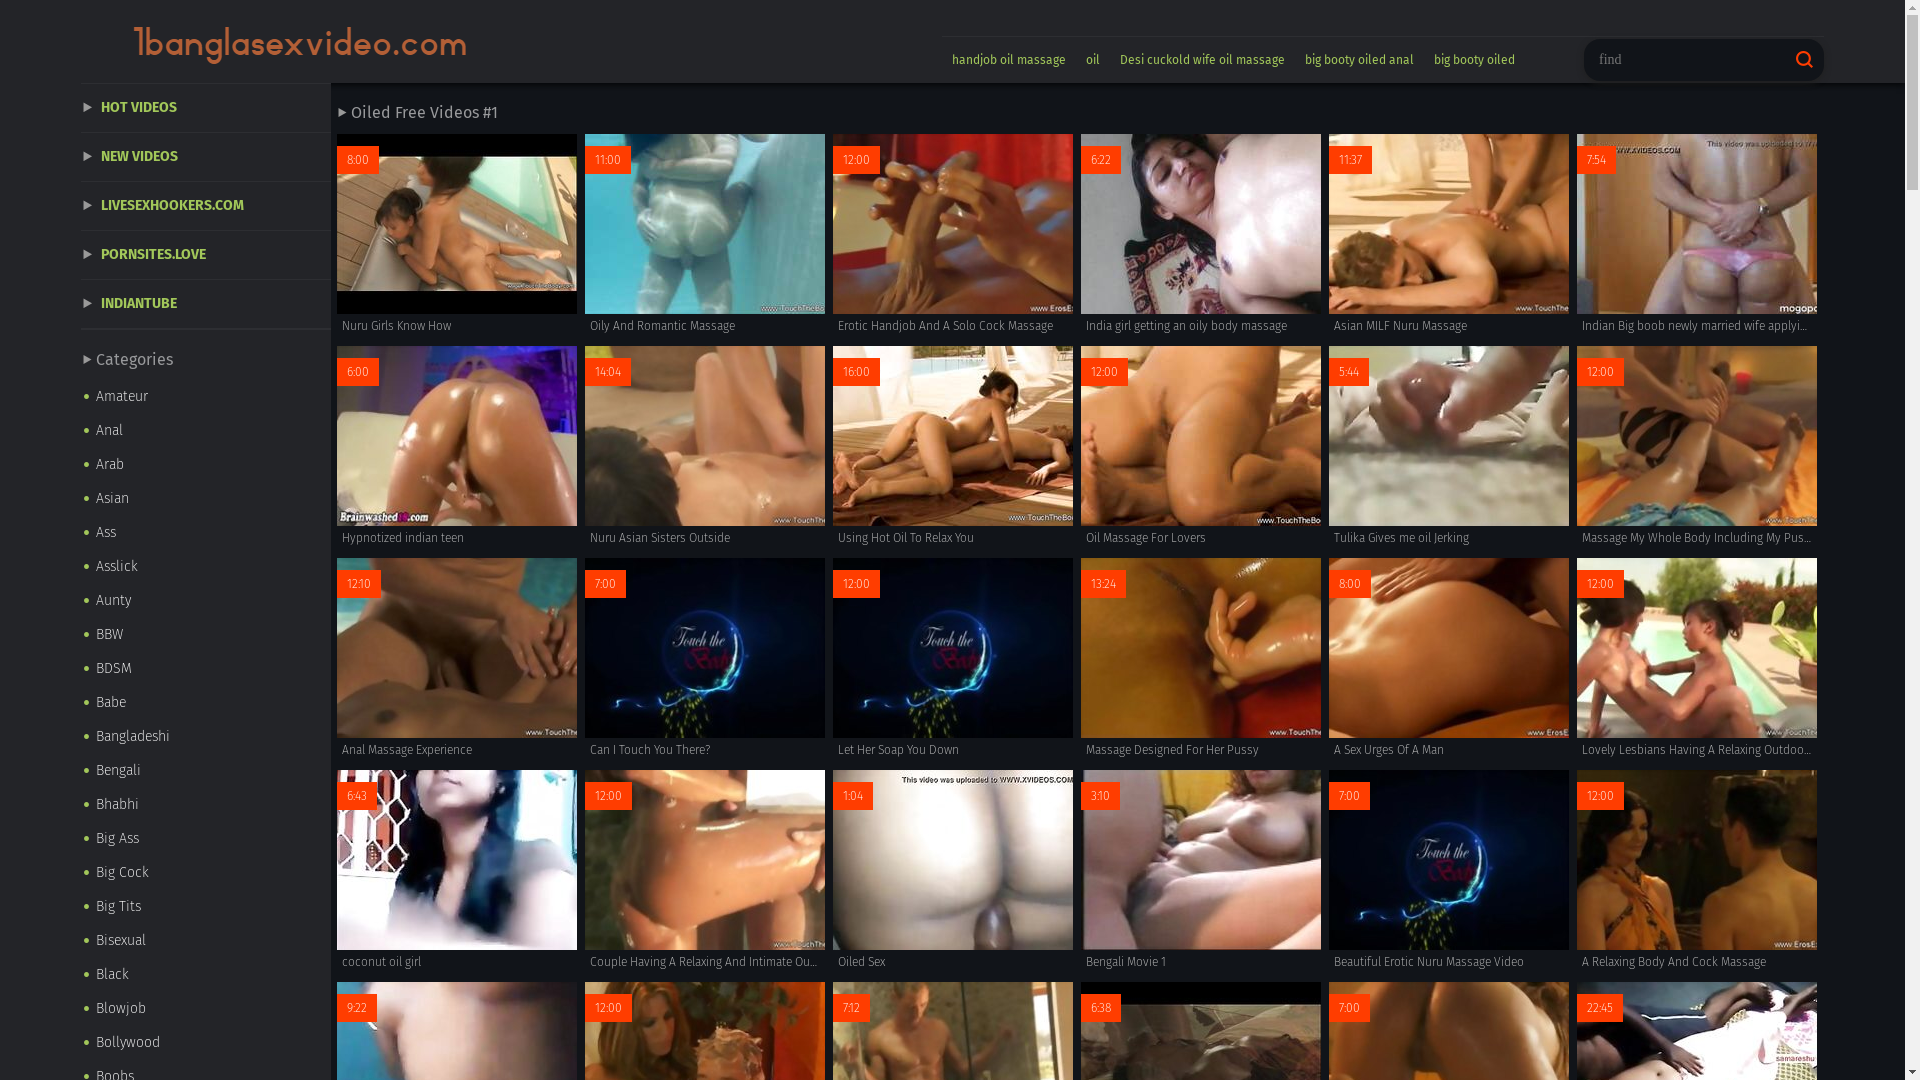  Describe the element at coordinates (953, 448) in the screenshot. I see `16:00
Using Hot Oil To Relax You` at that location.